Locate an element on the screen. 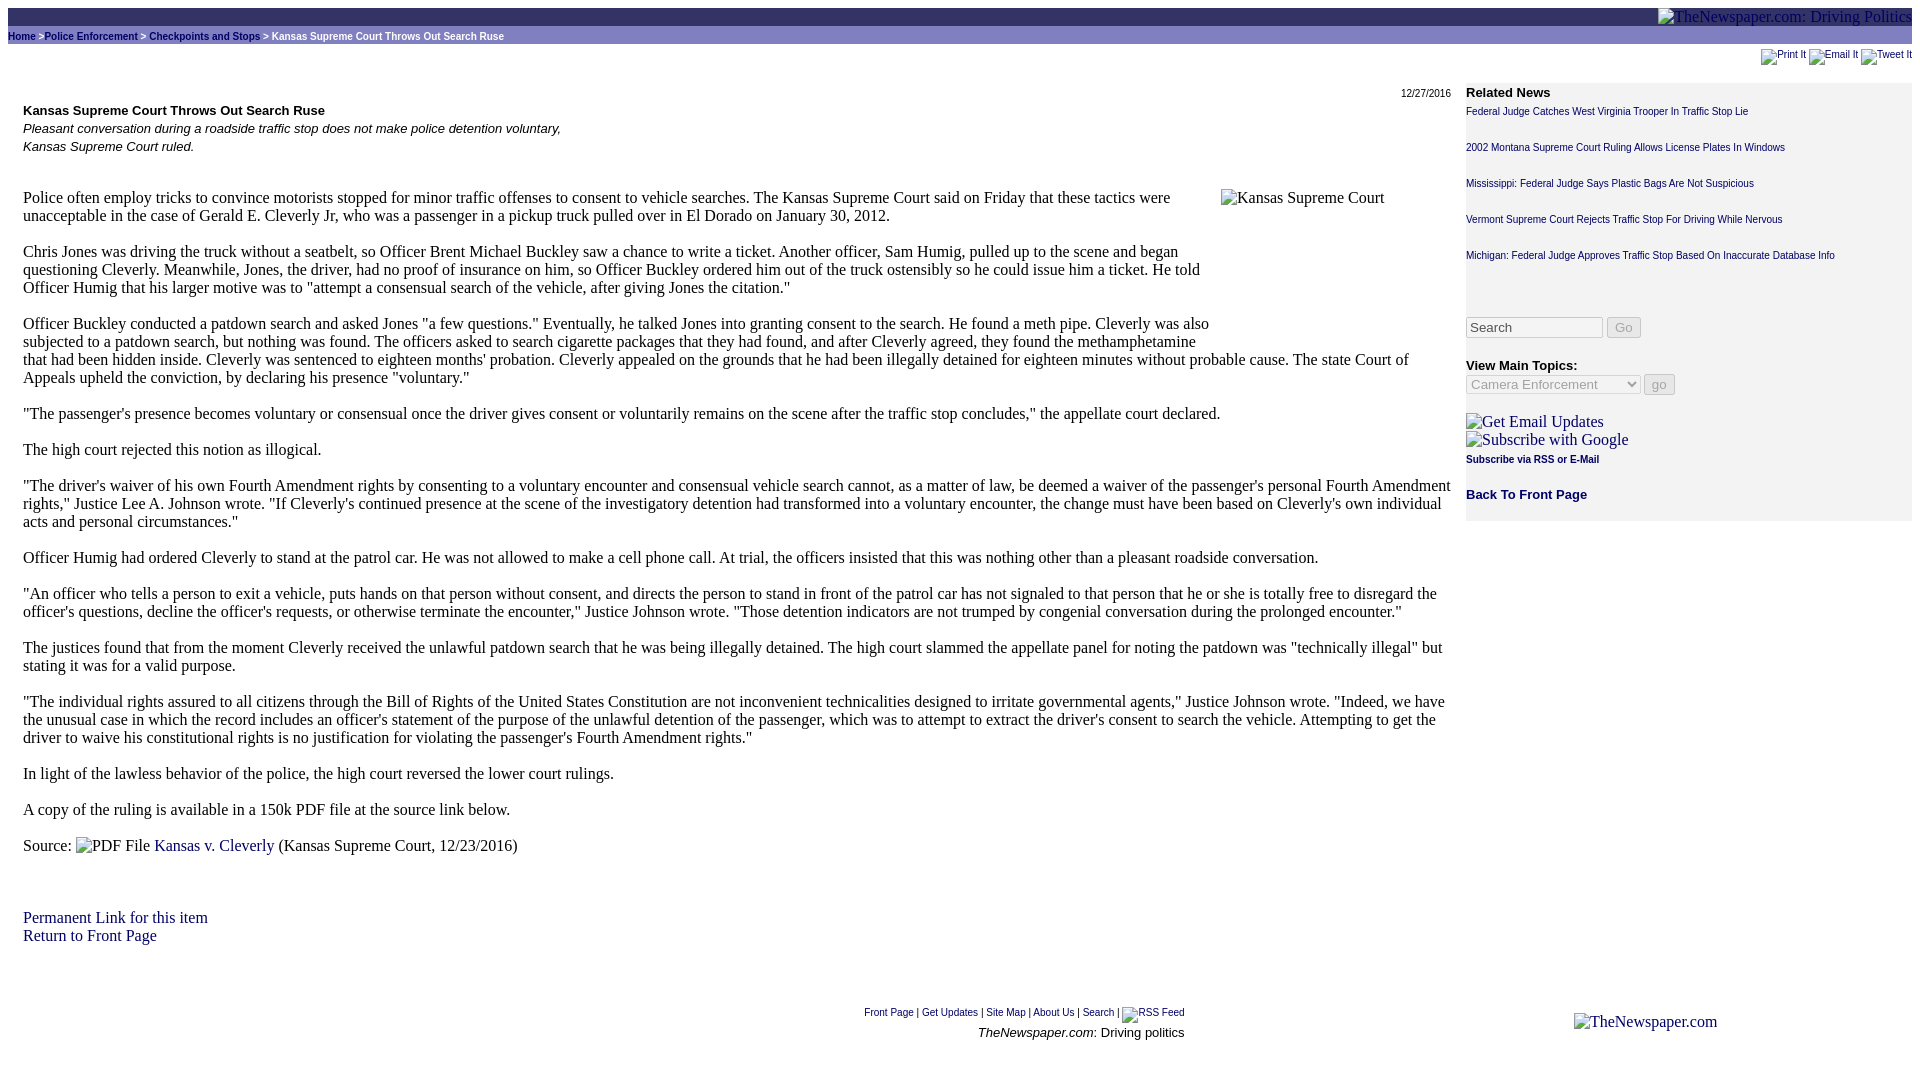 The width and height of the screenshot is (1920, 1080). Site Map is located at coordinates (1006, 1012).